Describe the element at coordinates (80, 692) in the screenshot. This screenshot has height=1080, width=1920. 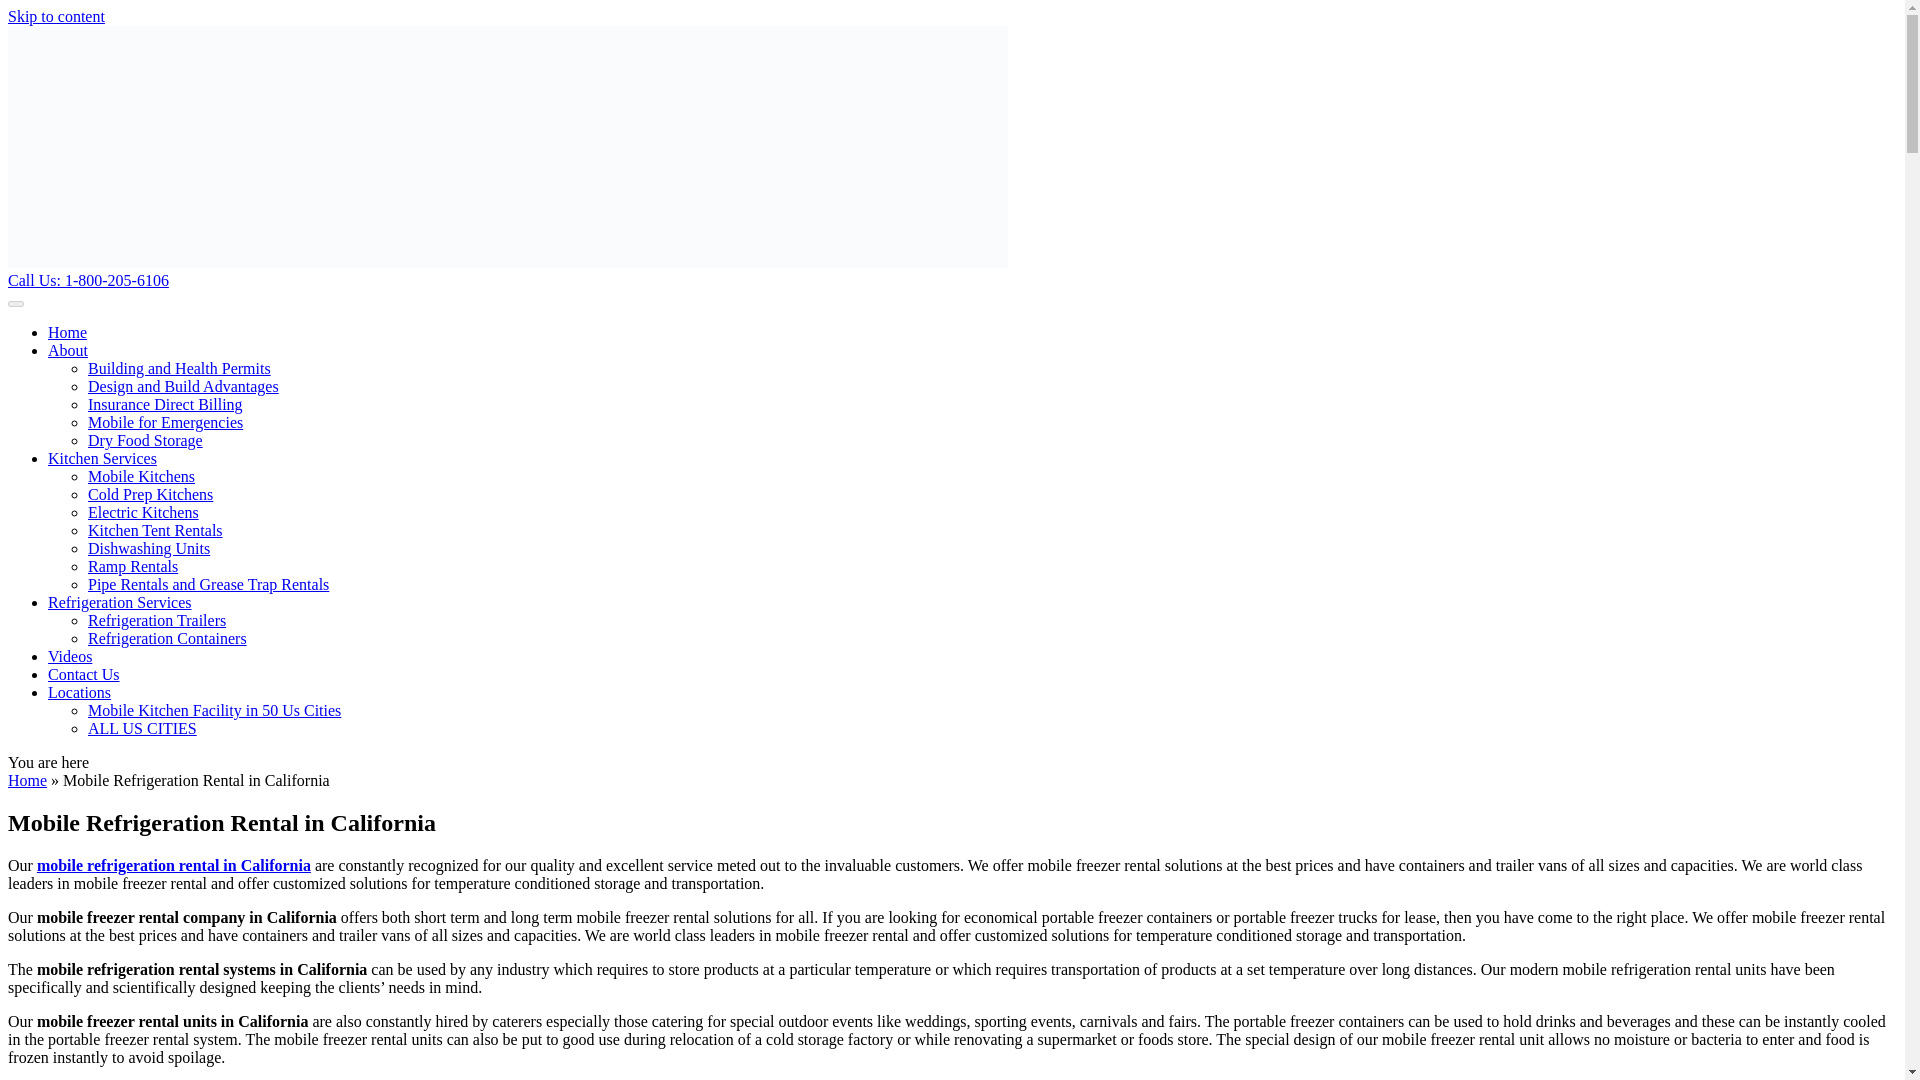
I see `Locations` at that location.